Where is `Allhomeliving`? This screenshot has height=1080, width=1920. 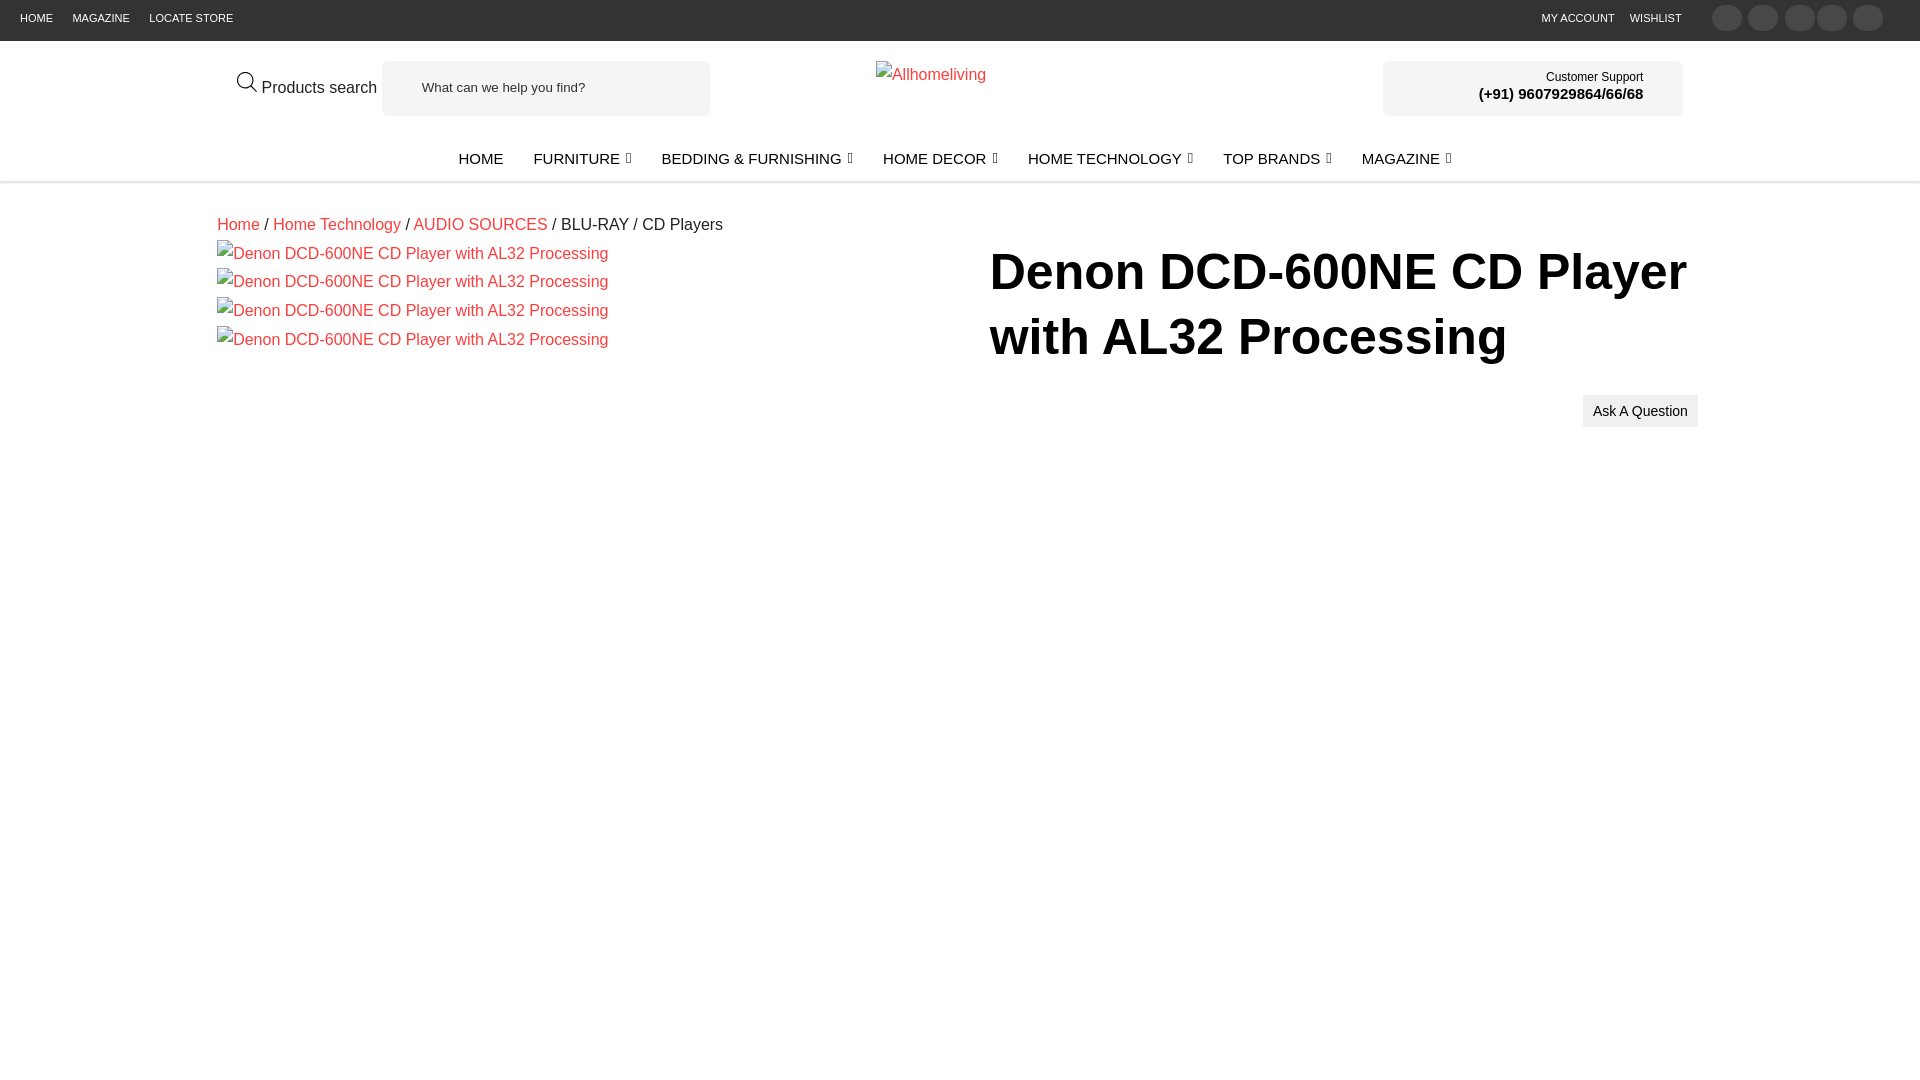
Allhomeliving is located at coordinates (930, 74).